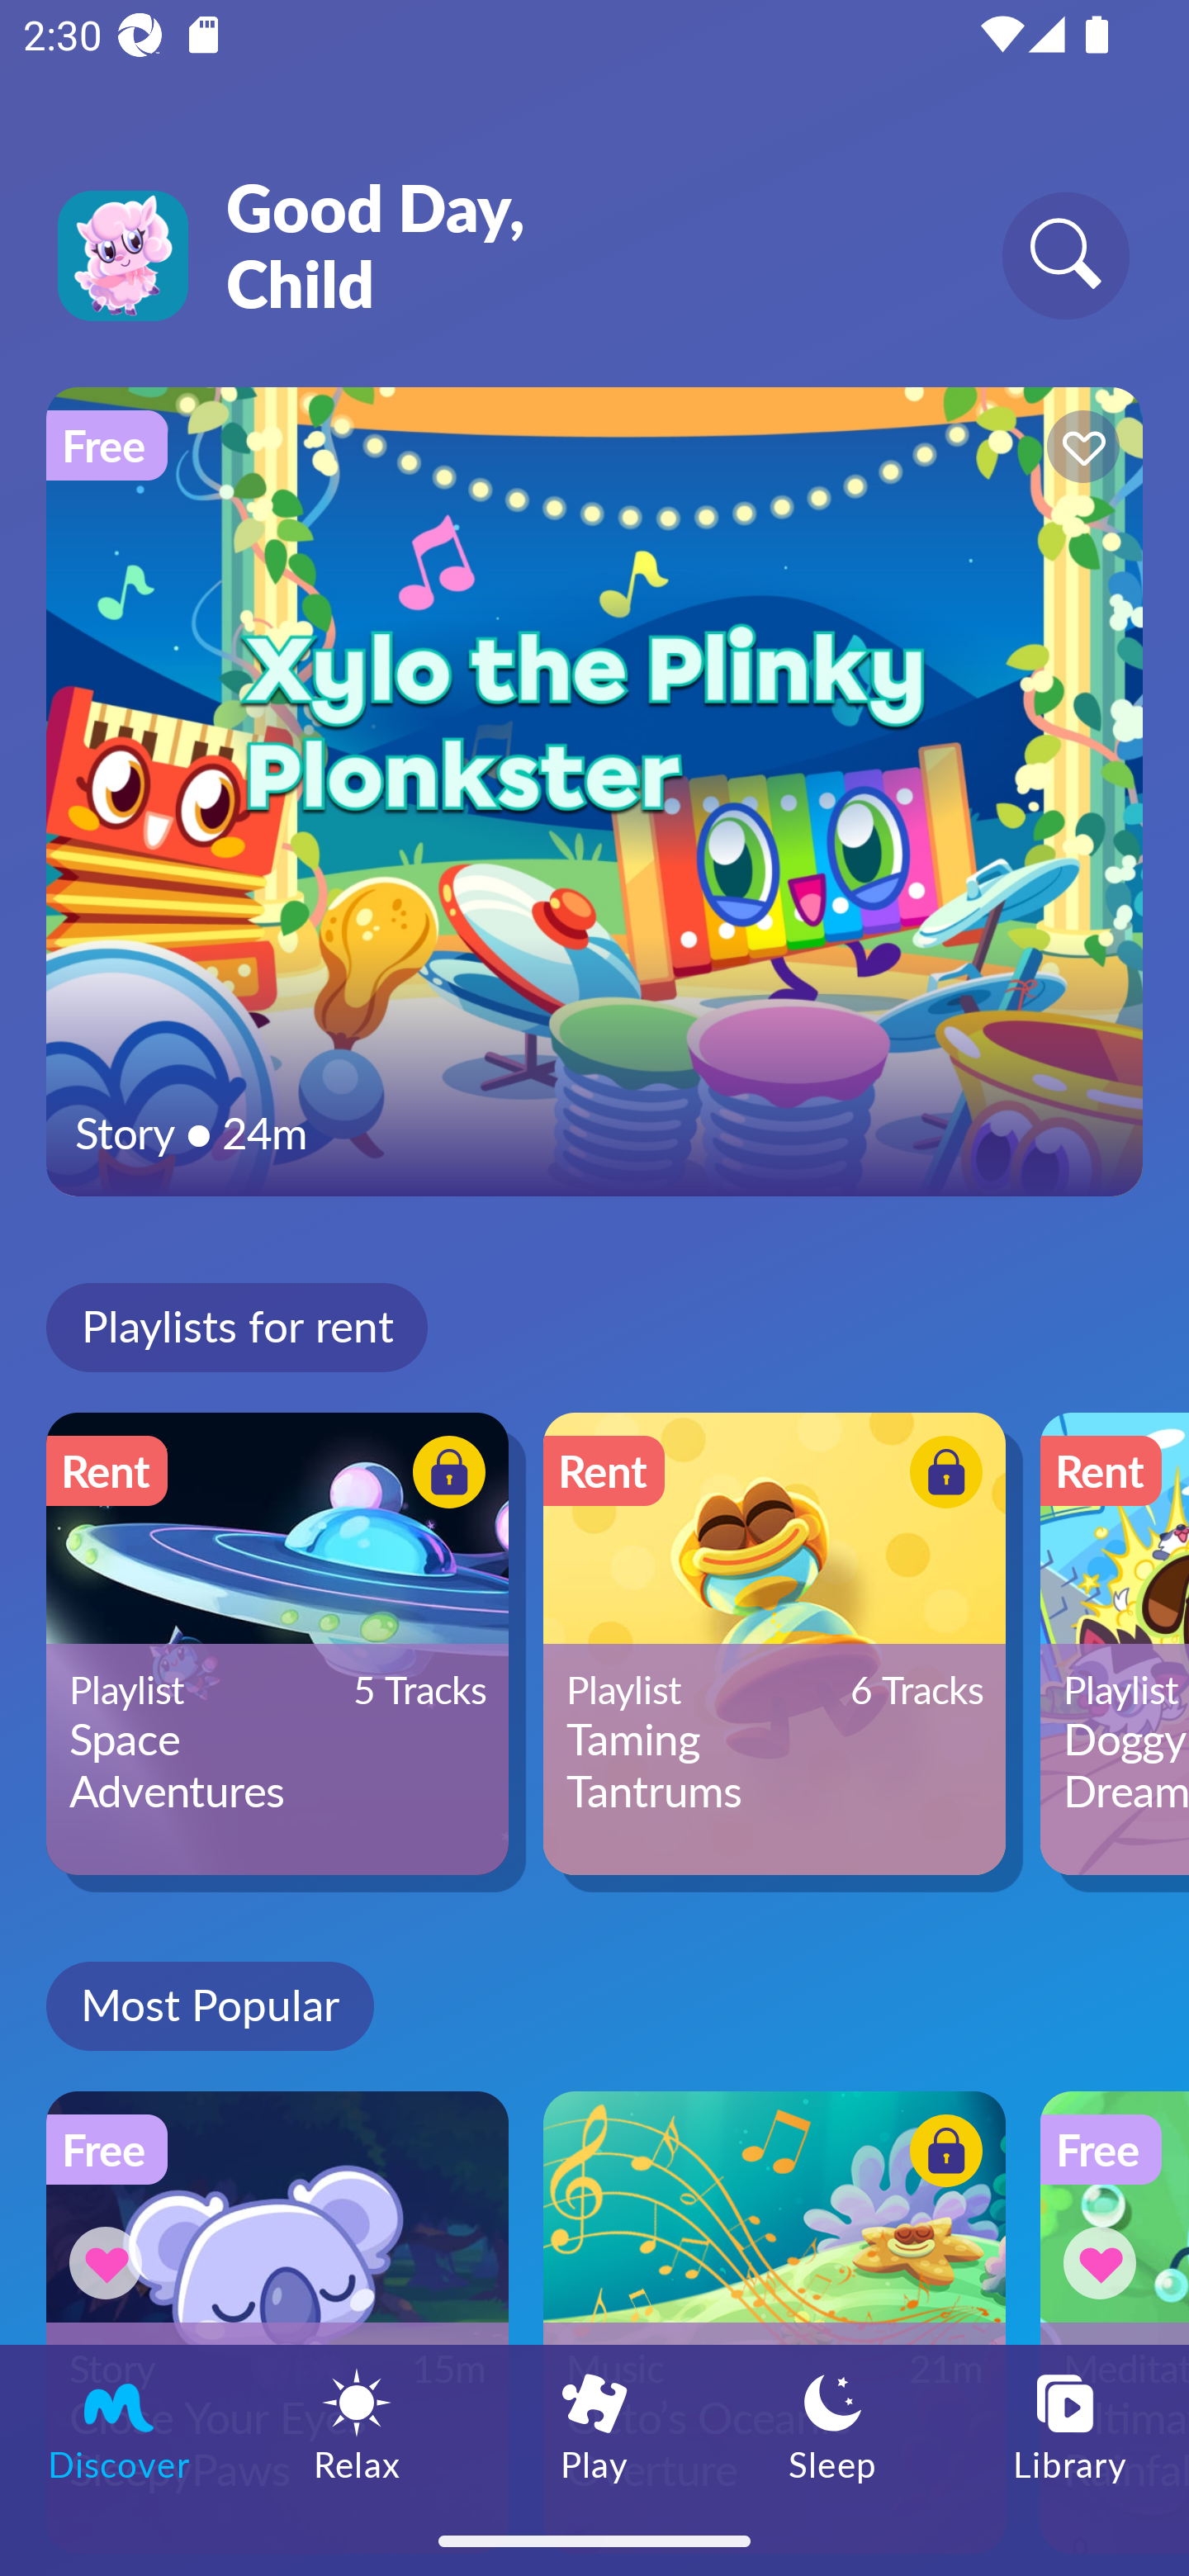 The width and height of the screenshot is (1189, 2576). I want to click on Button, so click(1078, 451).